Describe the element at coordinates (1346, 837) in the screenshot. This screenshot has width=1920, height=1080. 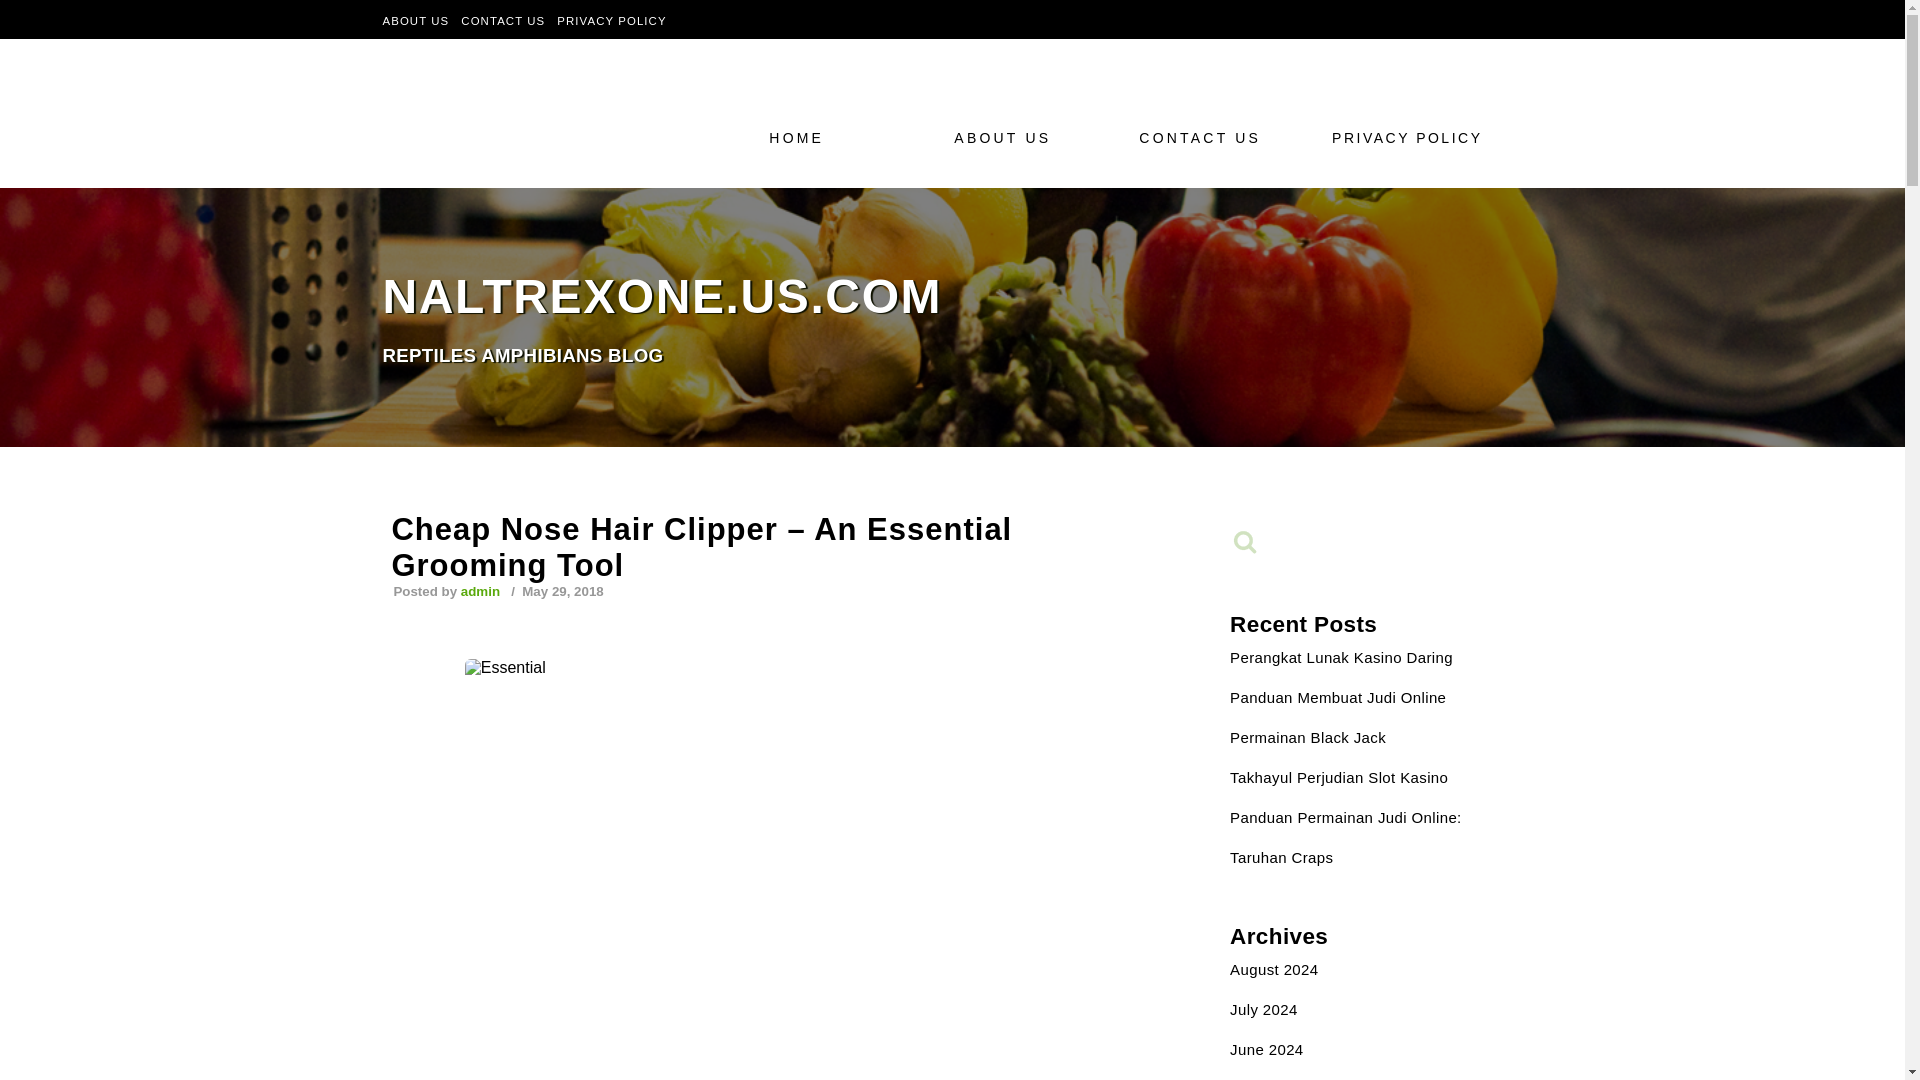
I see `Panduan Permainan Judi Online: Taruhan Craps` at that location.